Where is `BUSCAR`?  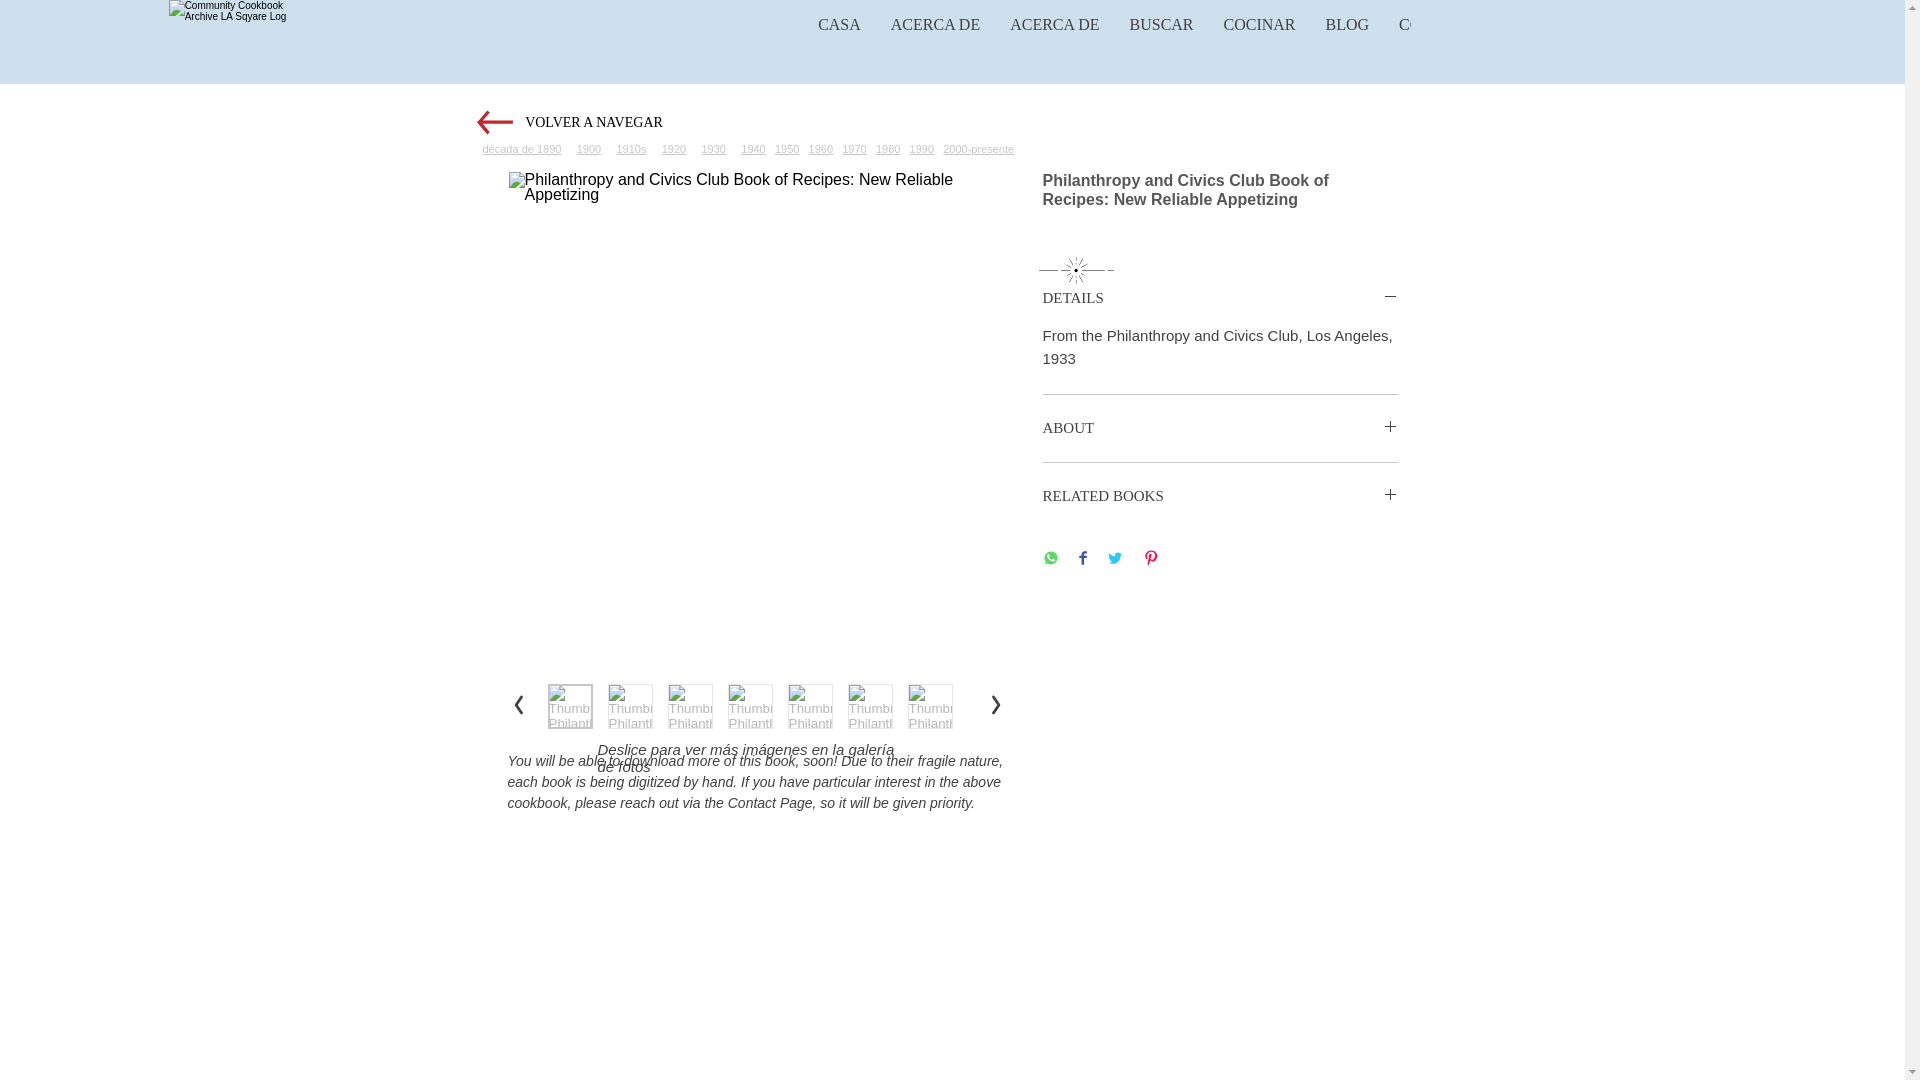
BUSCAR is located at coordinates (1160, 38).